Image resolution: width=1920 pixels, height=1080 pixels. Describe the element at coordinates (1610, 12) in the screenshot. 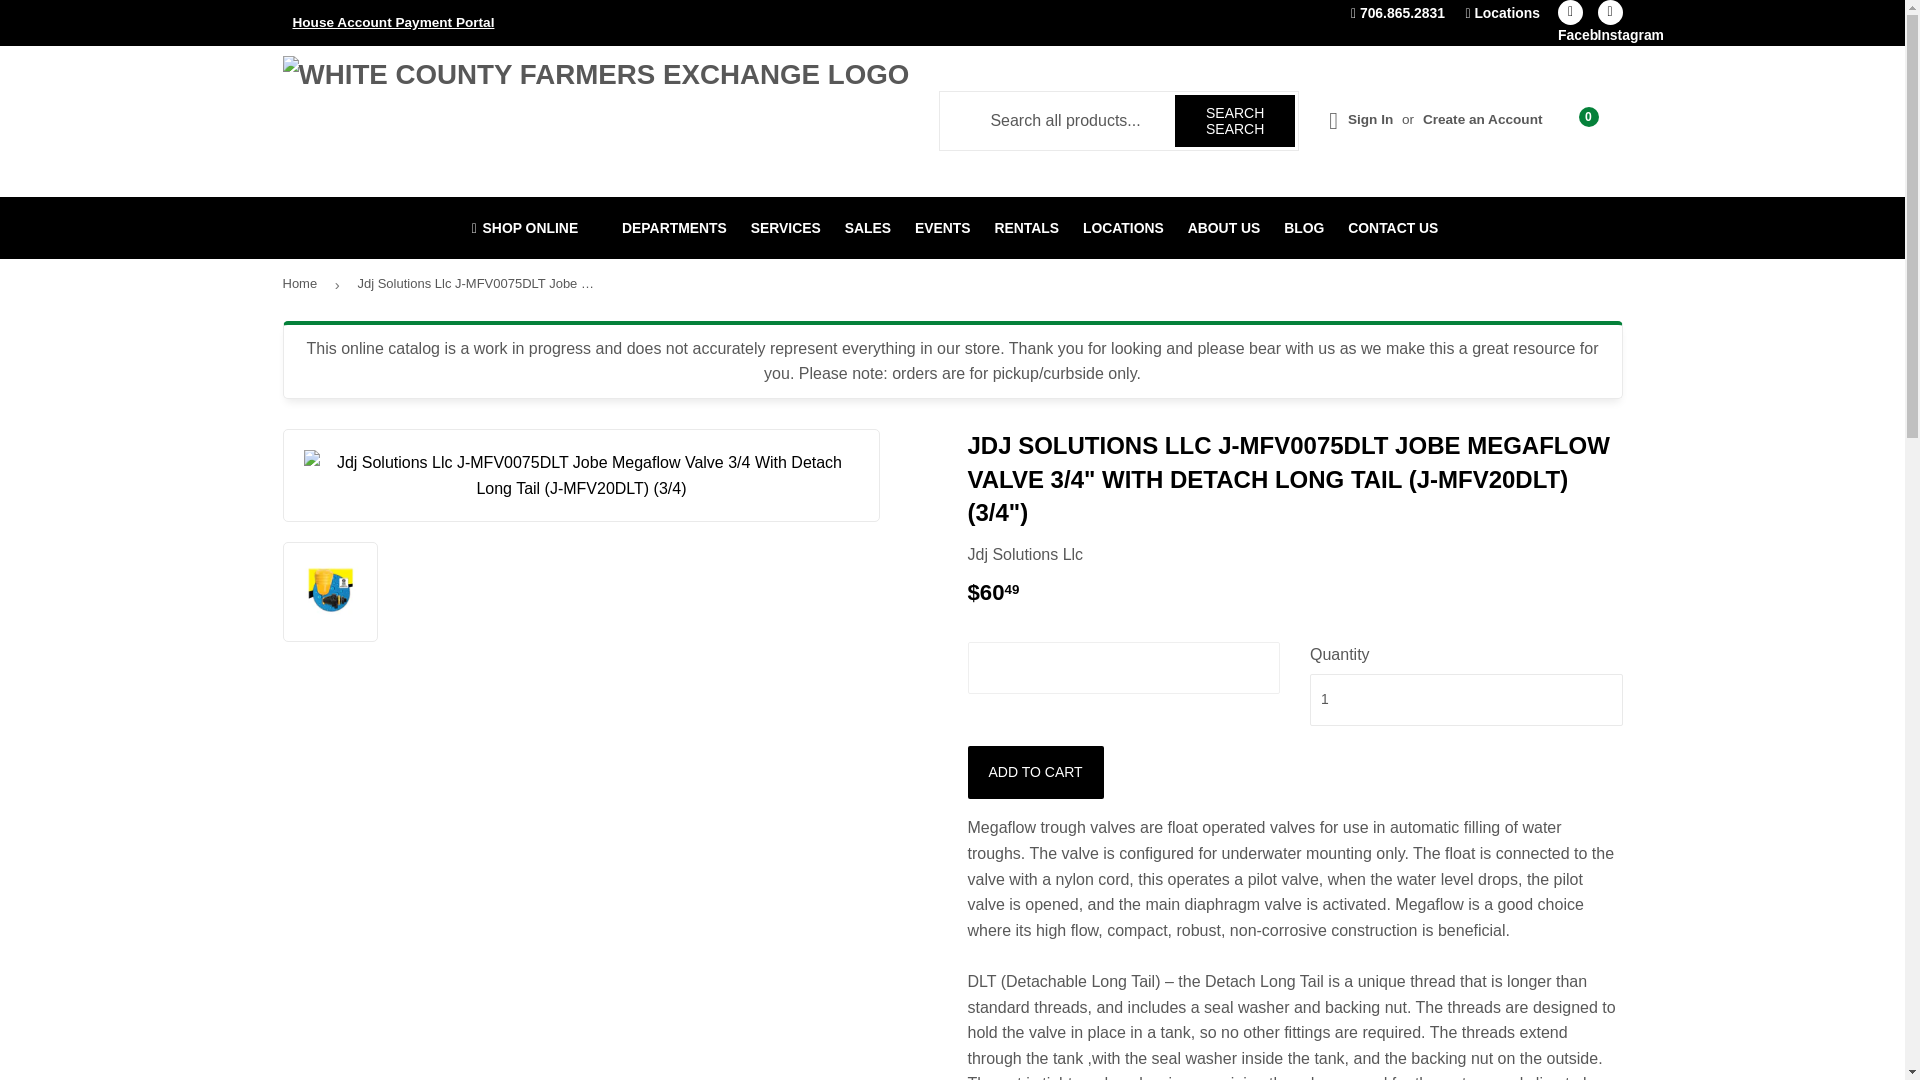

I see `White County Farmers Exchange on Instagram` at that location.